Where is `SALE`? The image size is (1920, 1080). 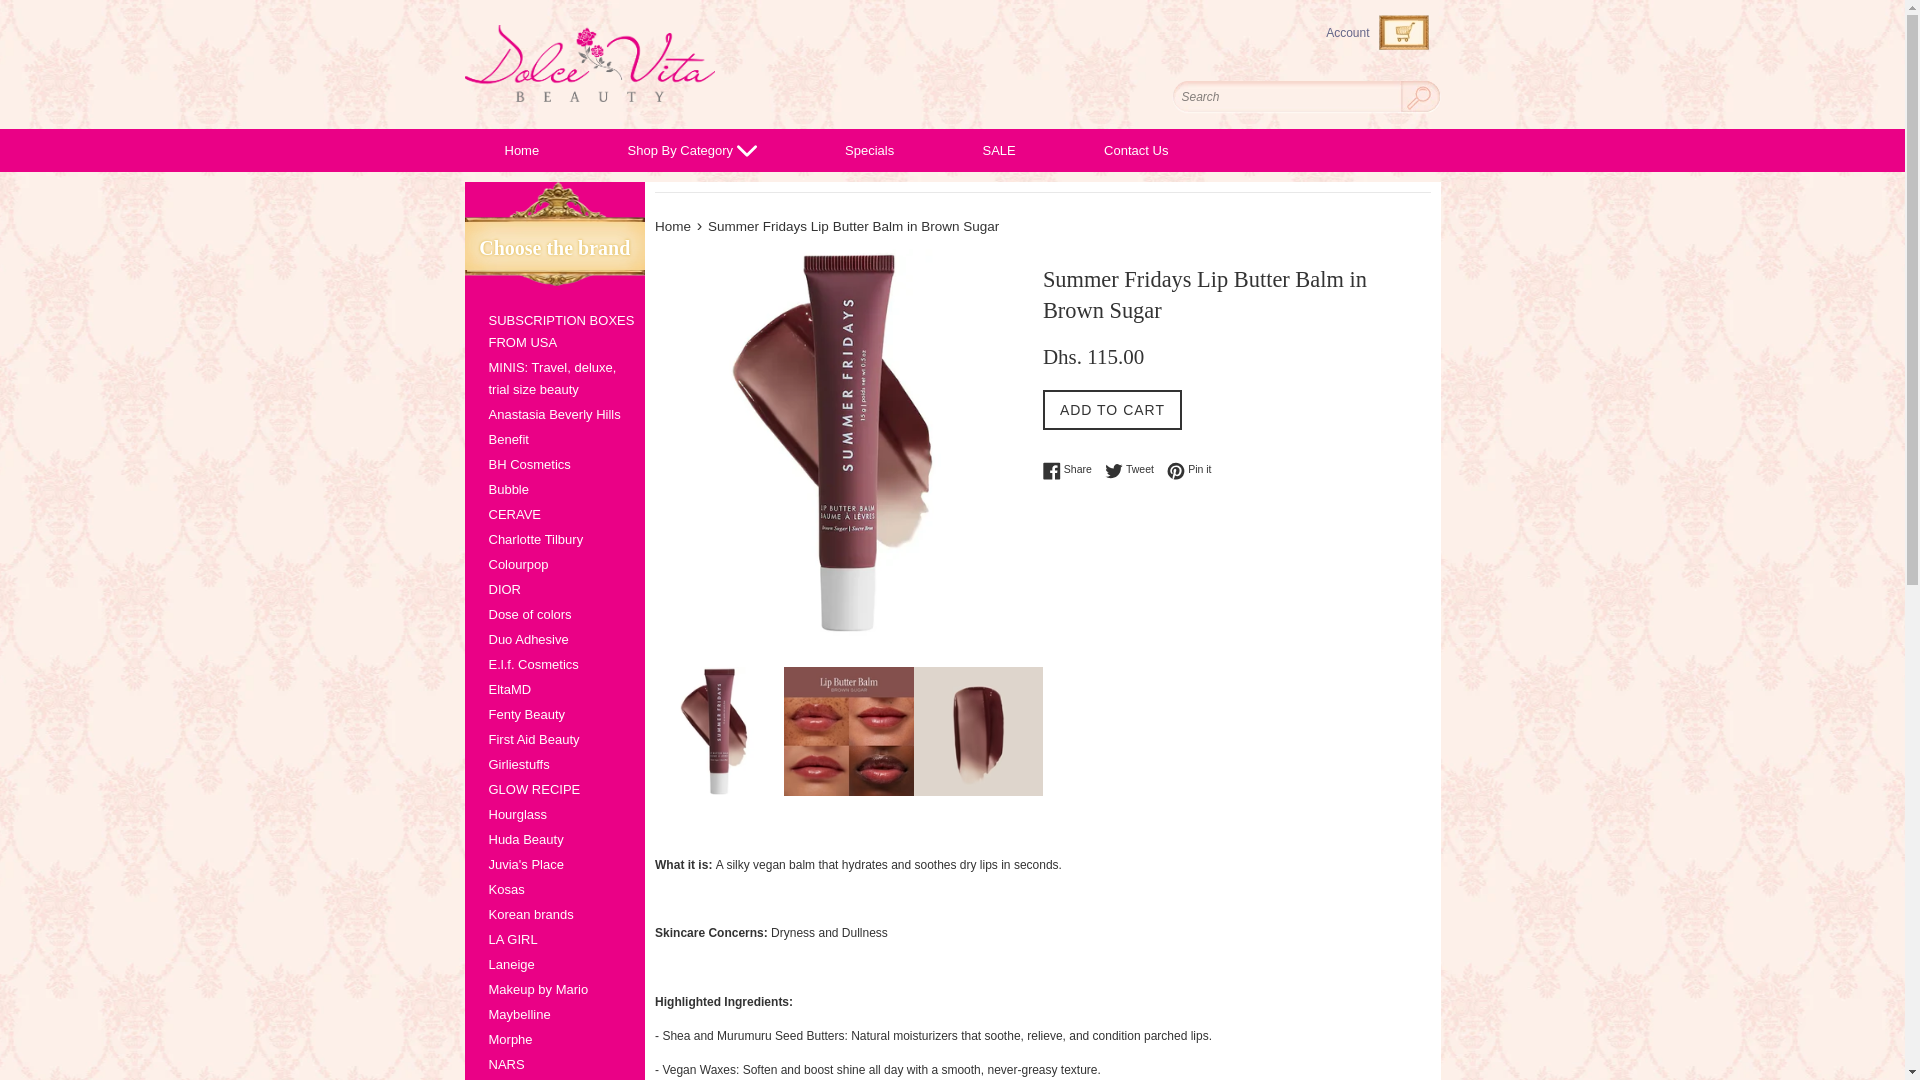
SALE is located at coordinates (998, 150).